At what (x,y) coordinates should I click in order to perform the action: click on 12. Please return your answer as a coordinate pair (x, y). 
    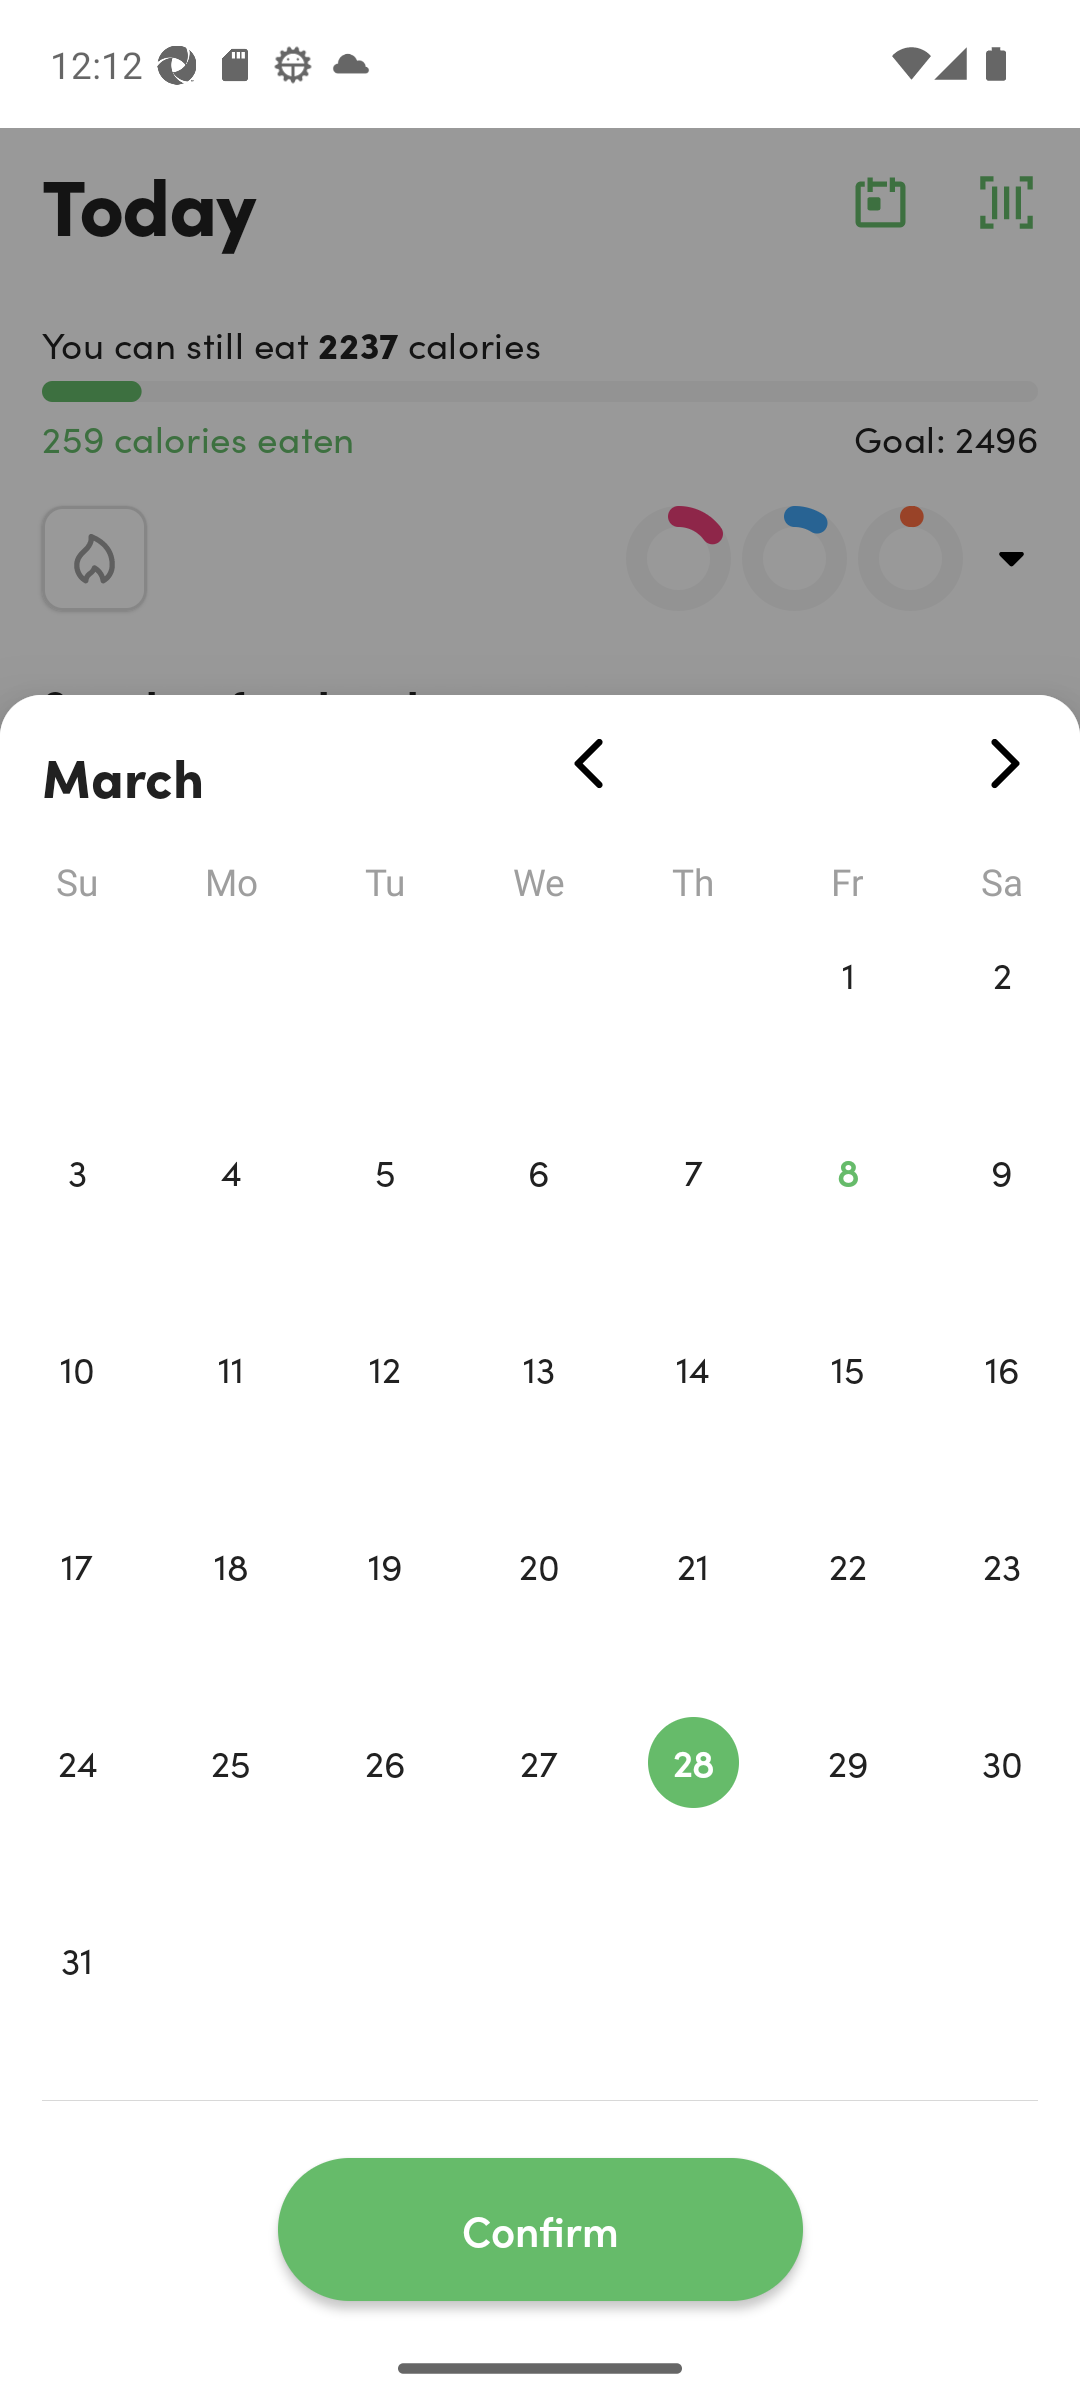
    Looking at the image, I should click on (384, 1410).